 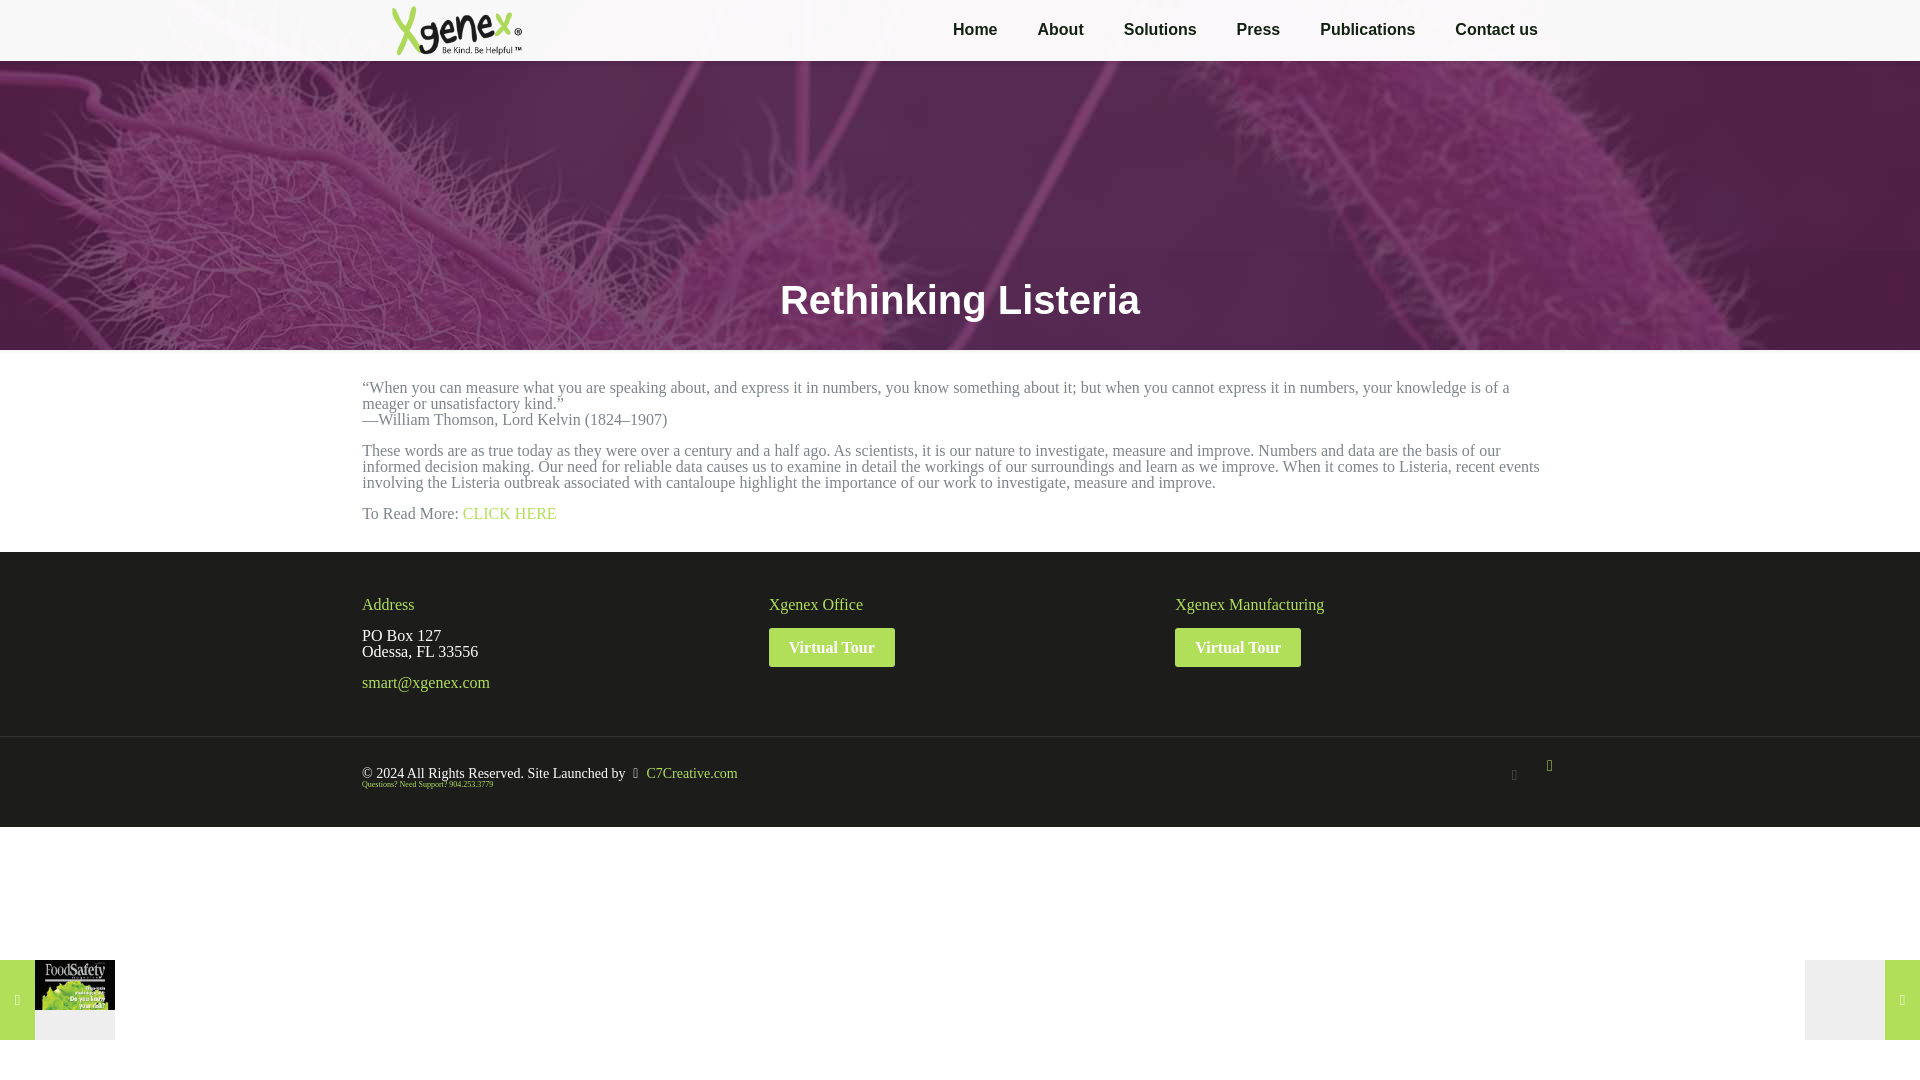 What do you see at coordinates (509, 513) in the screenshot?
I see `CLICK HERE` at bounding box center [509, 513].